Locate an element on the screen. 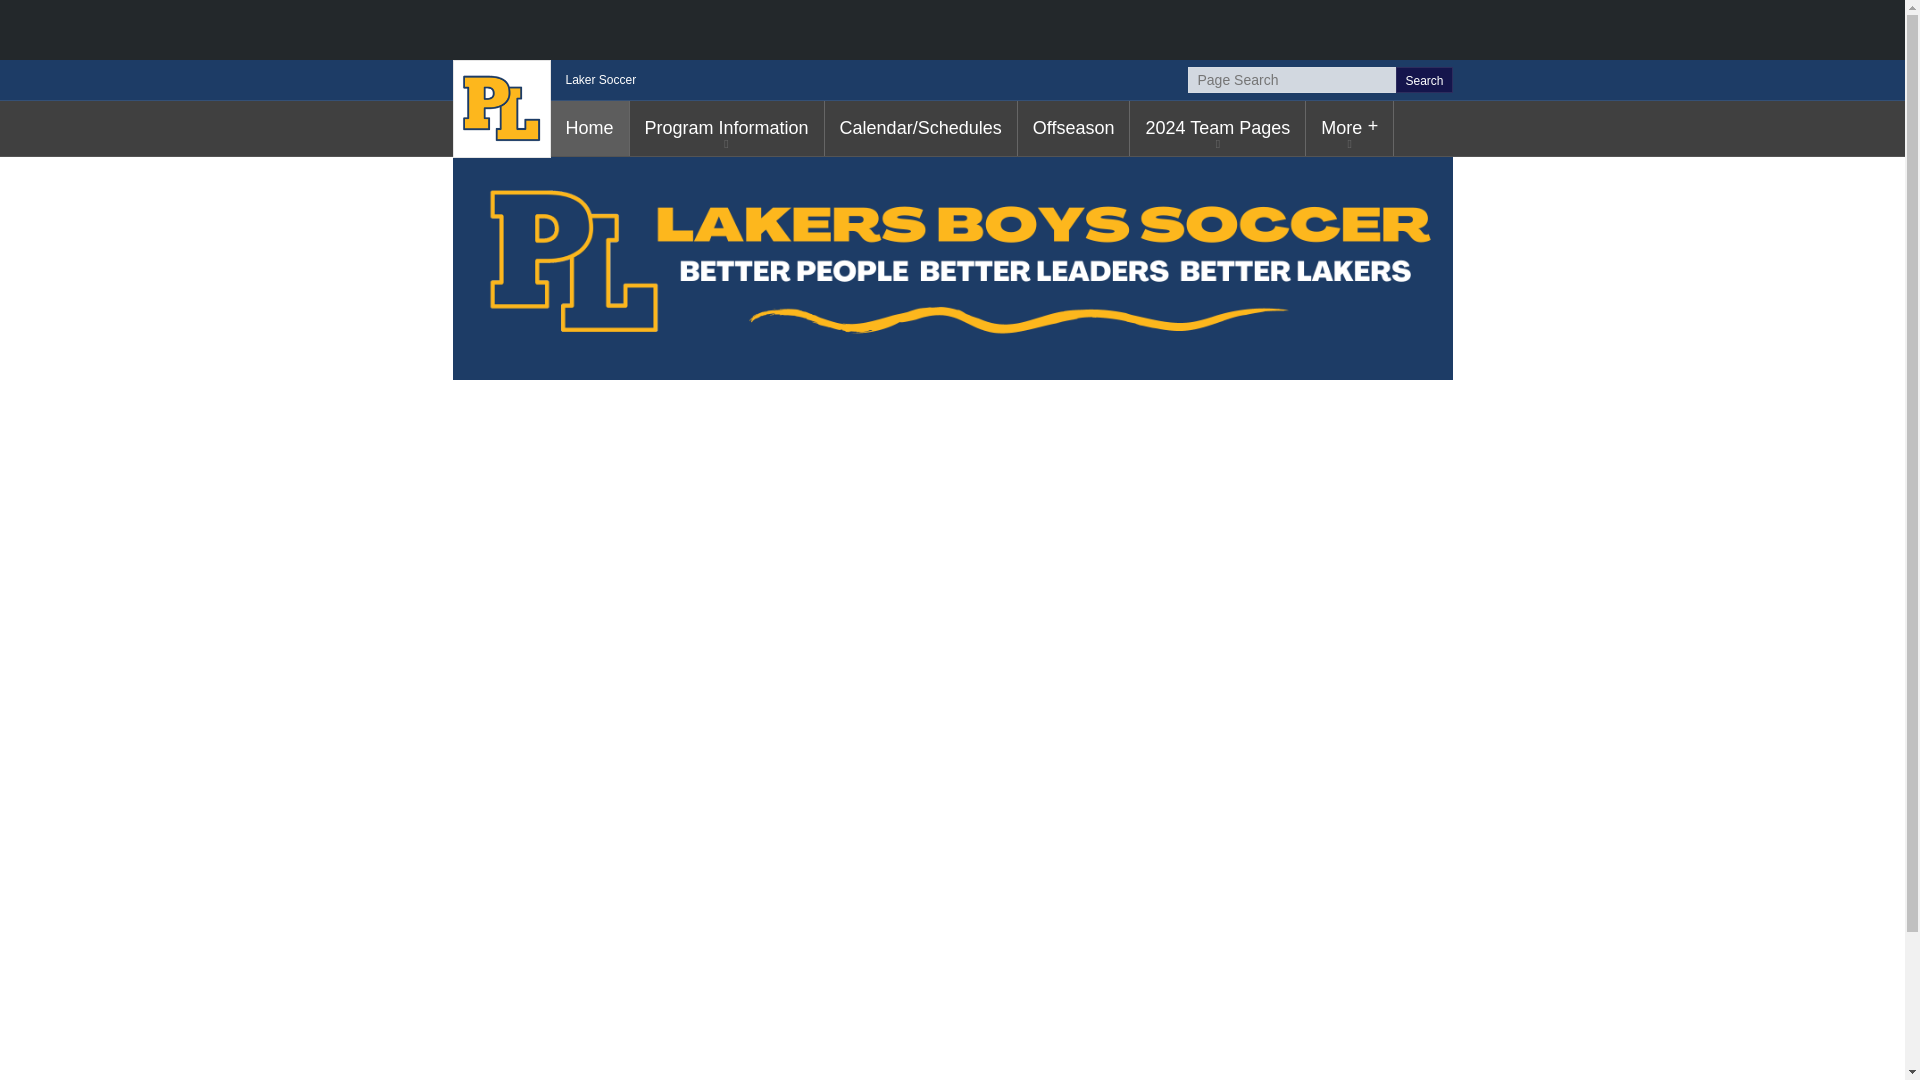  Program Information is located at coordinates (726, 128).